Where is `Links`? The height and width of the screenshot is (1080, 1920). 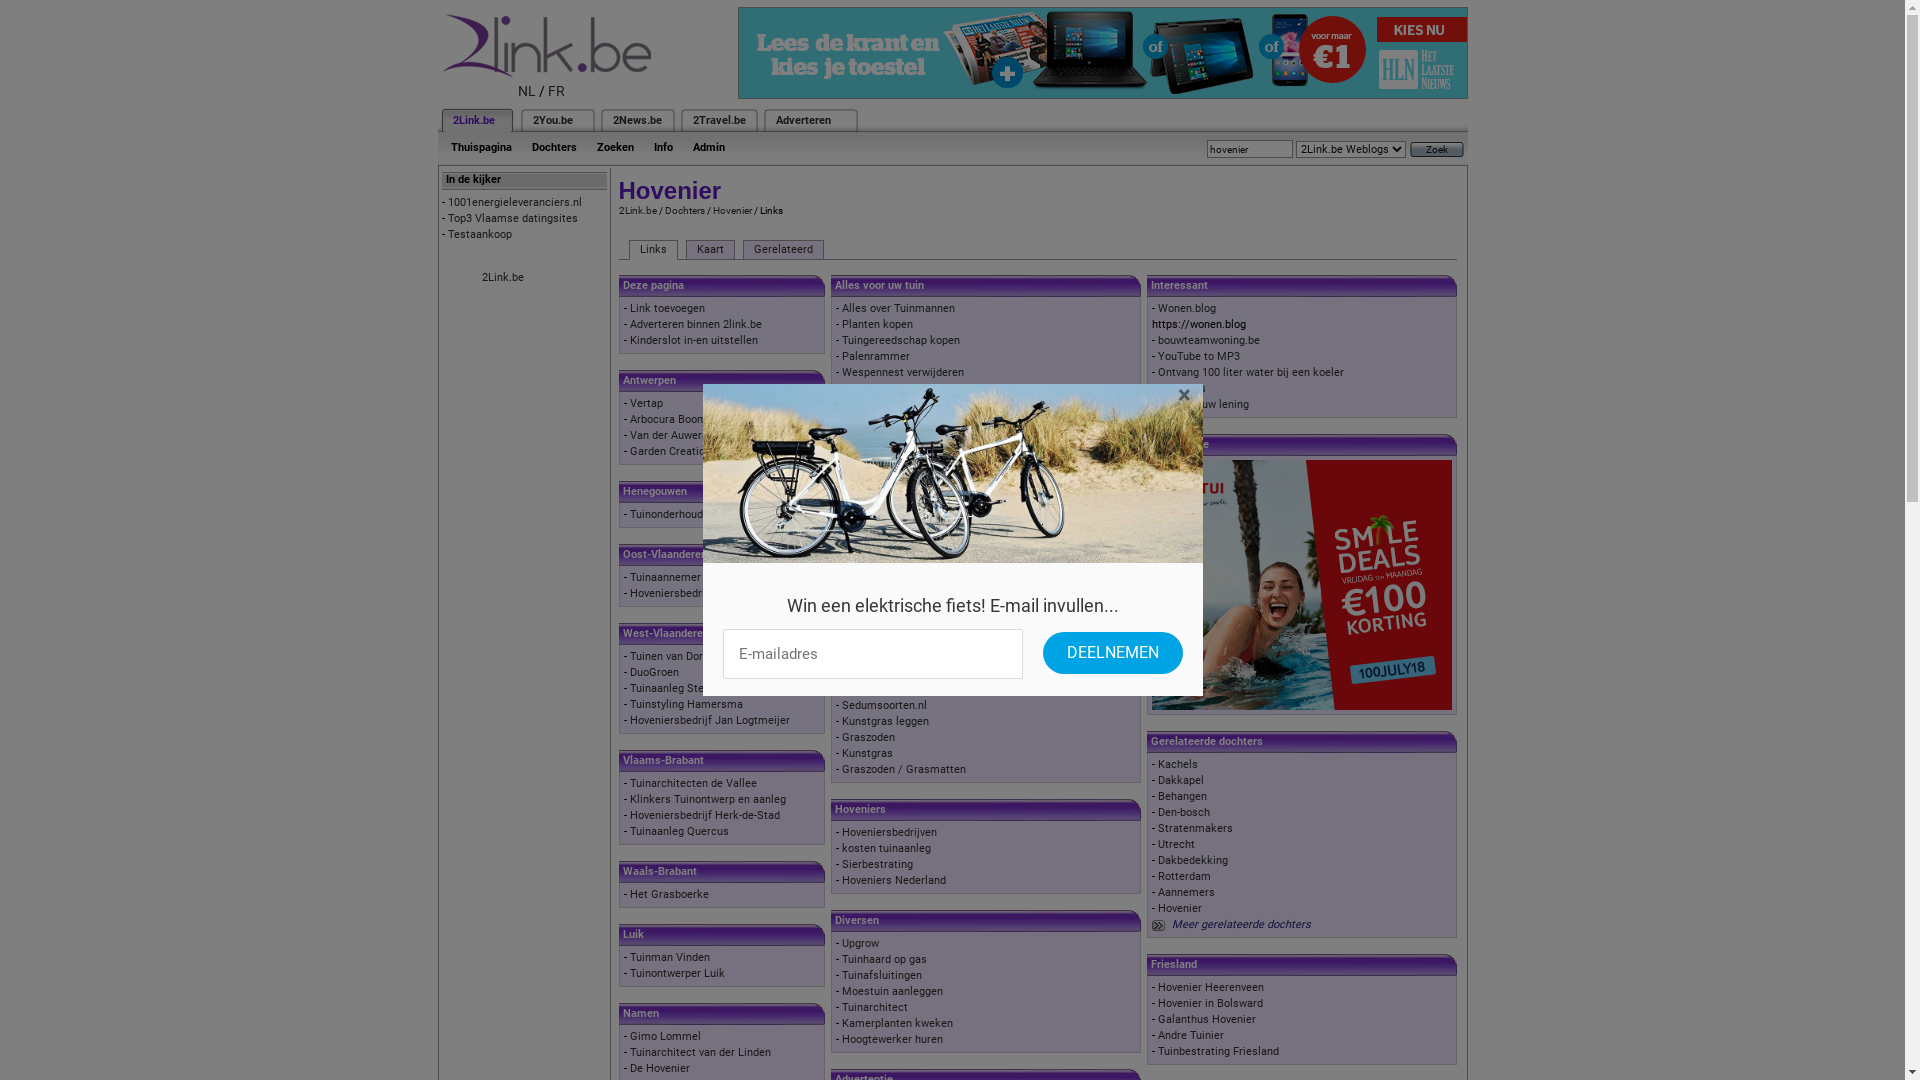
Links is located at coordinates (652, 250).